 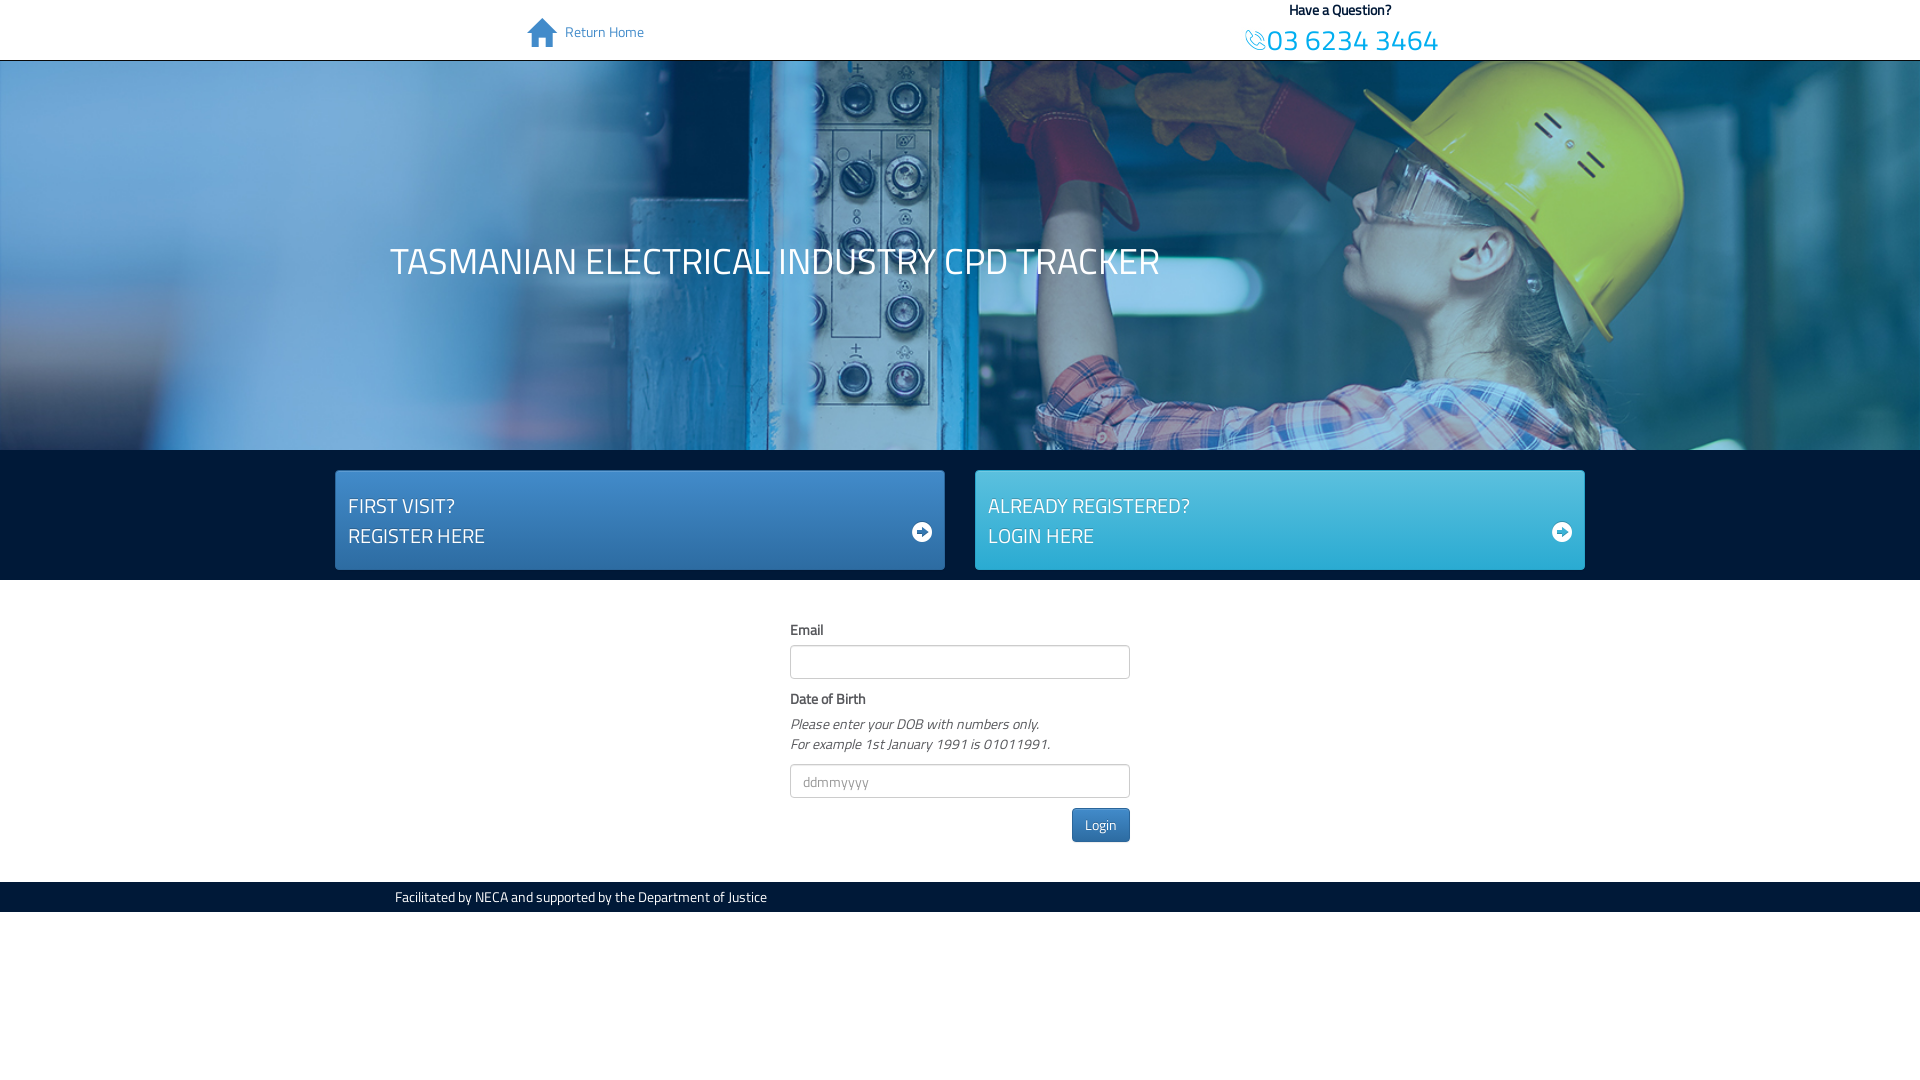 What do you see at coordinates (580, 22) in the screenshot?
I see `Return Home` at bounding box center [580, 22].